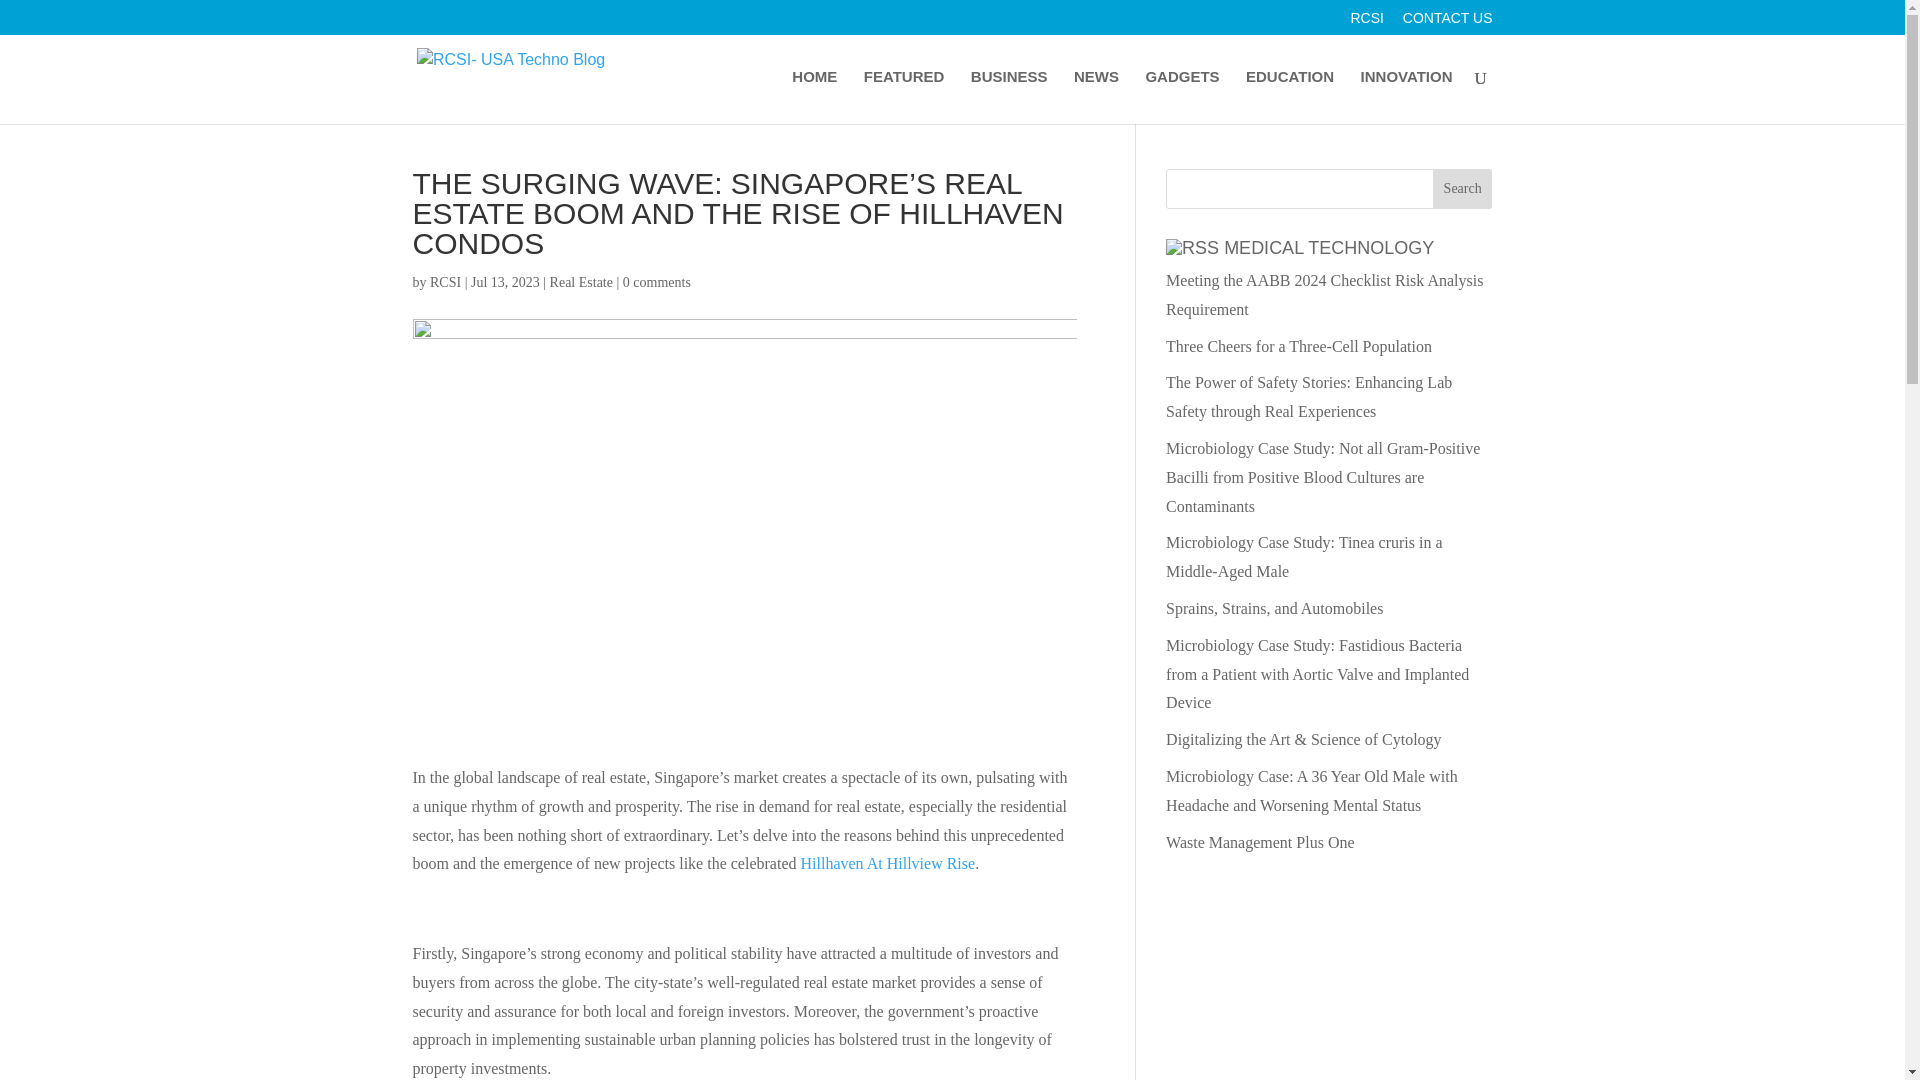 Image resolution: width=1920 pixels, height=1080 pixels. What do you see at coordinates (445, 282) in the screenshot?
I see `Posts by RCSI` at bounding box center [445, 282].